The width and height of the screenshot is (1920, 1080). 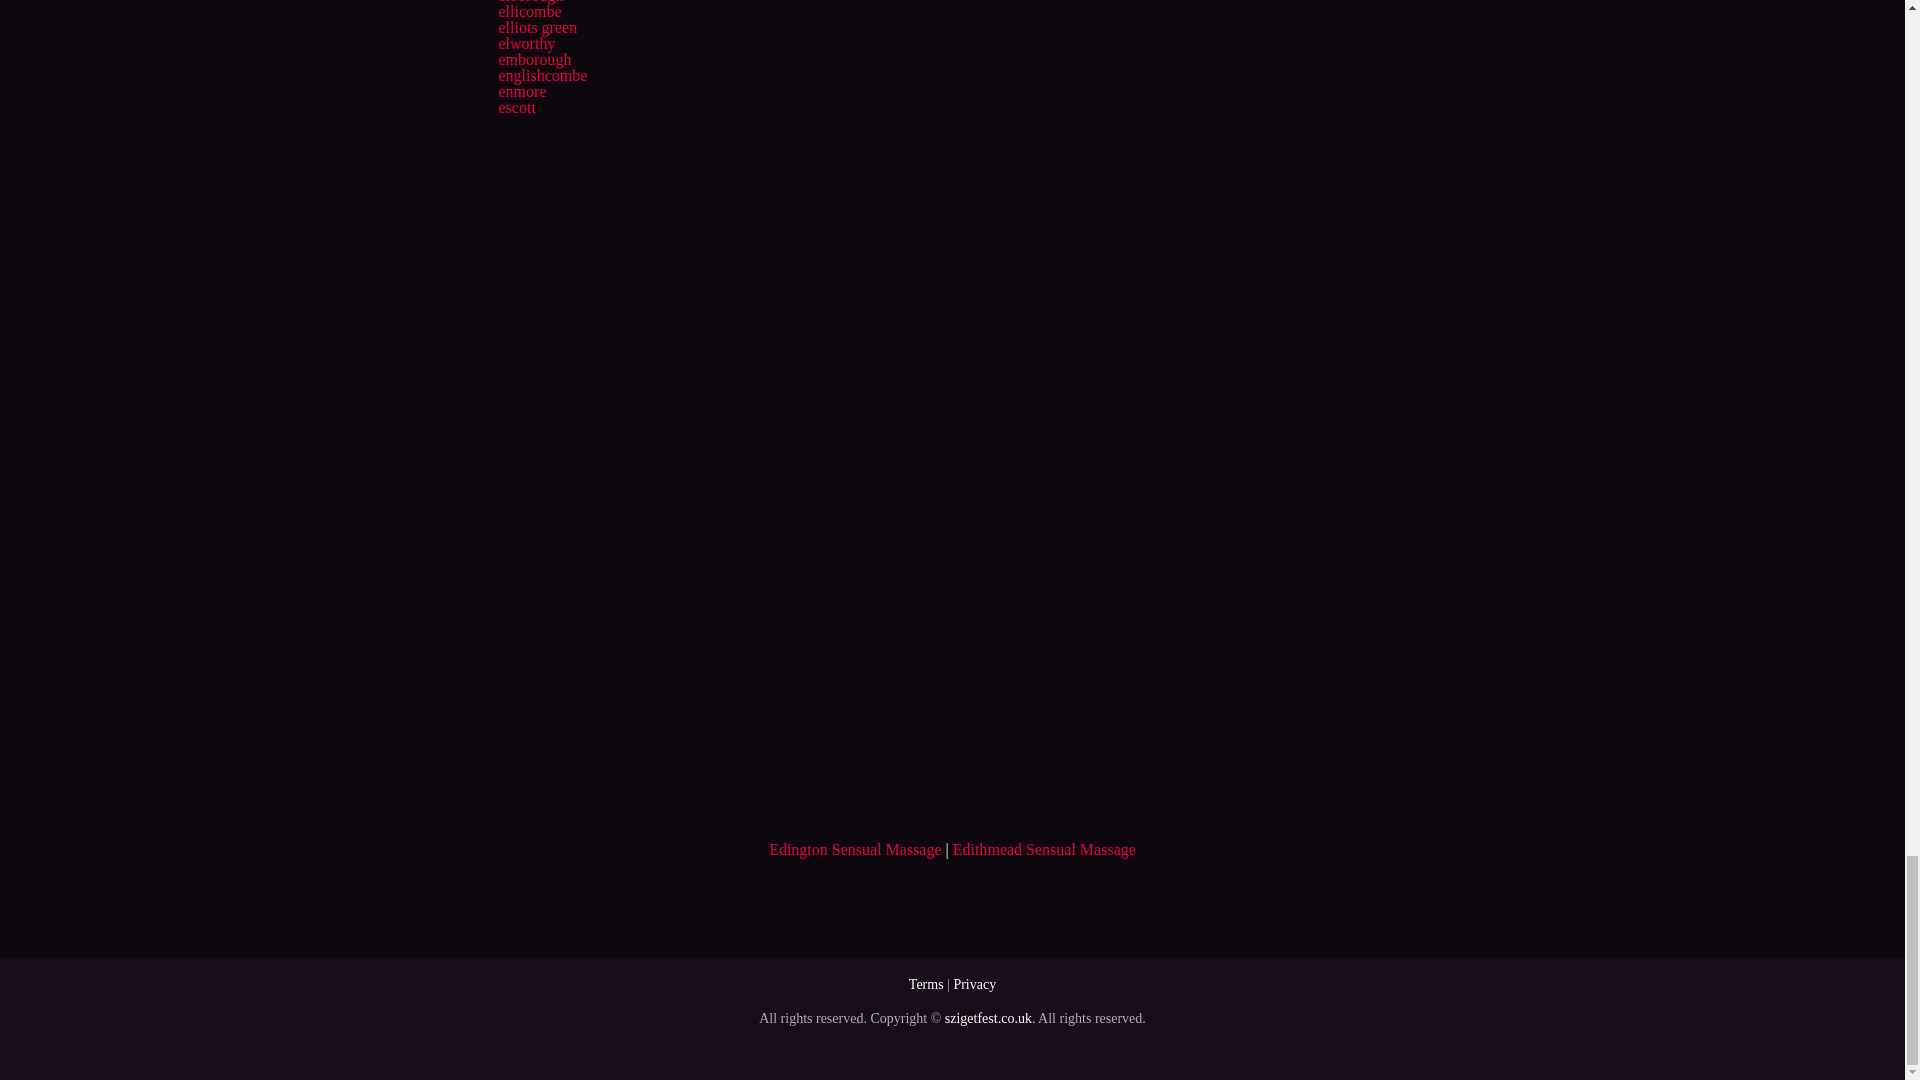 What do you see at coordinates (528, 12) in the screenshot?
I see `ellicombe` at bounding box center [528, 12].